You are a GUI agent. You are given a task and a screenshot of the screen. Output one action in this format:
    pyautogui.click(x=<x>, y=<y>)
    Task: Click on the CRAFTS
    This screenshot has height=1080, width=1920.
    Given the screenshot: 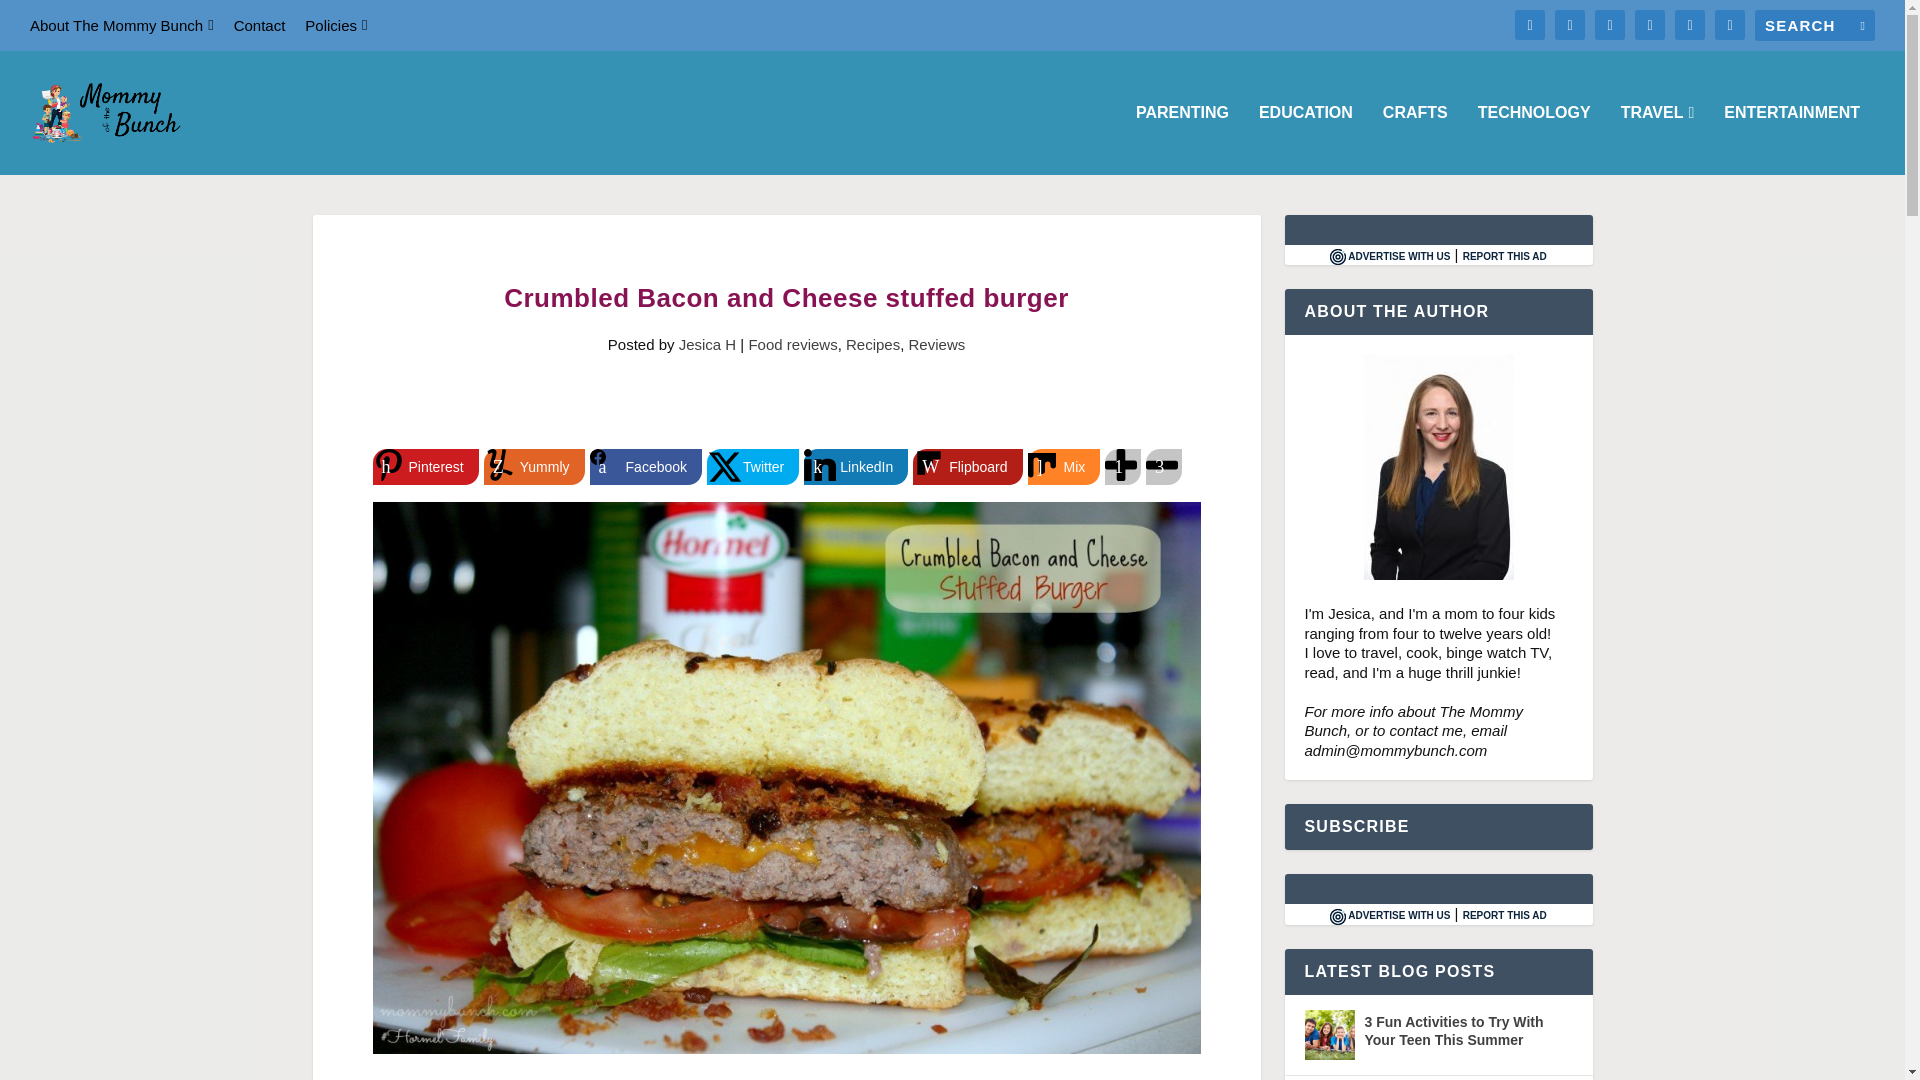 What is the action you would take?
    pyautogui.click(x=1414, y=139)
    